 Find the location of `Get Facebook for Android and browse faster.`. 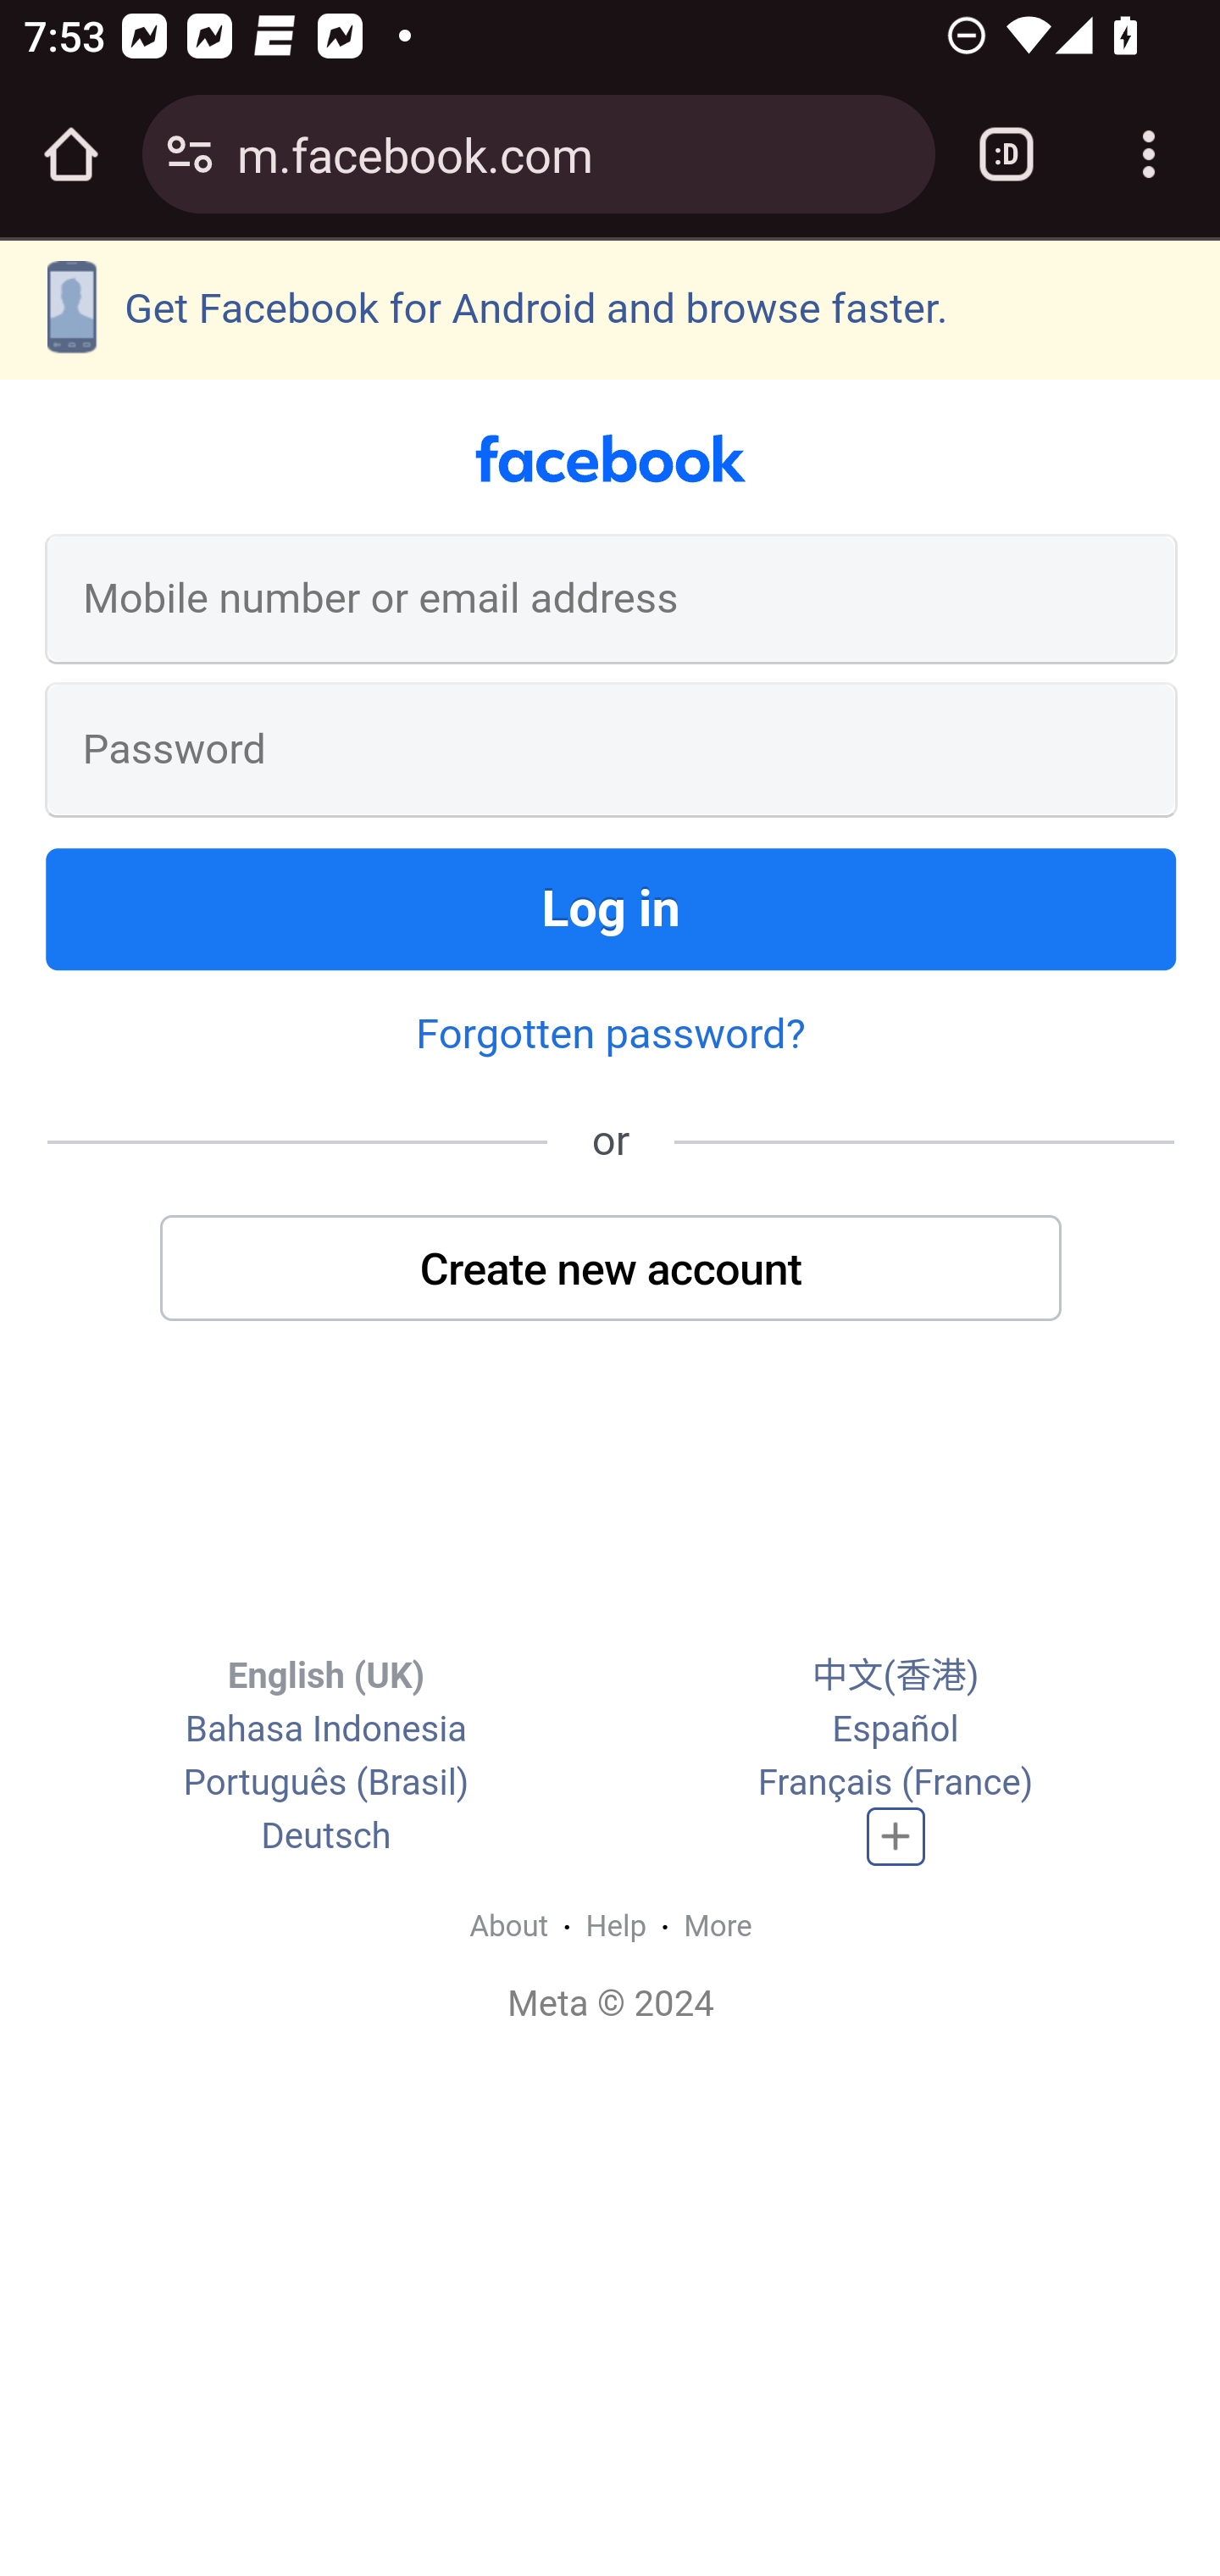

Get Facebook for Android and browse faster. is located at coordinates (610, 308).